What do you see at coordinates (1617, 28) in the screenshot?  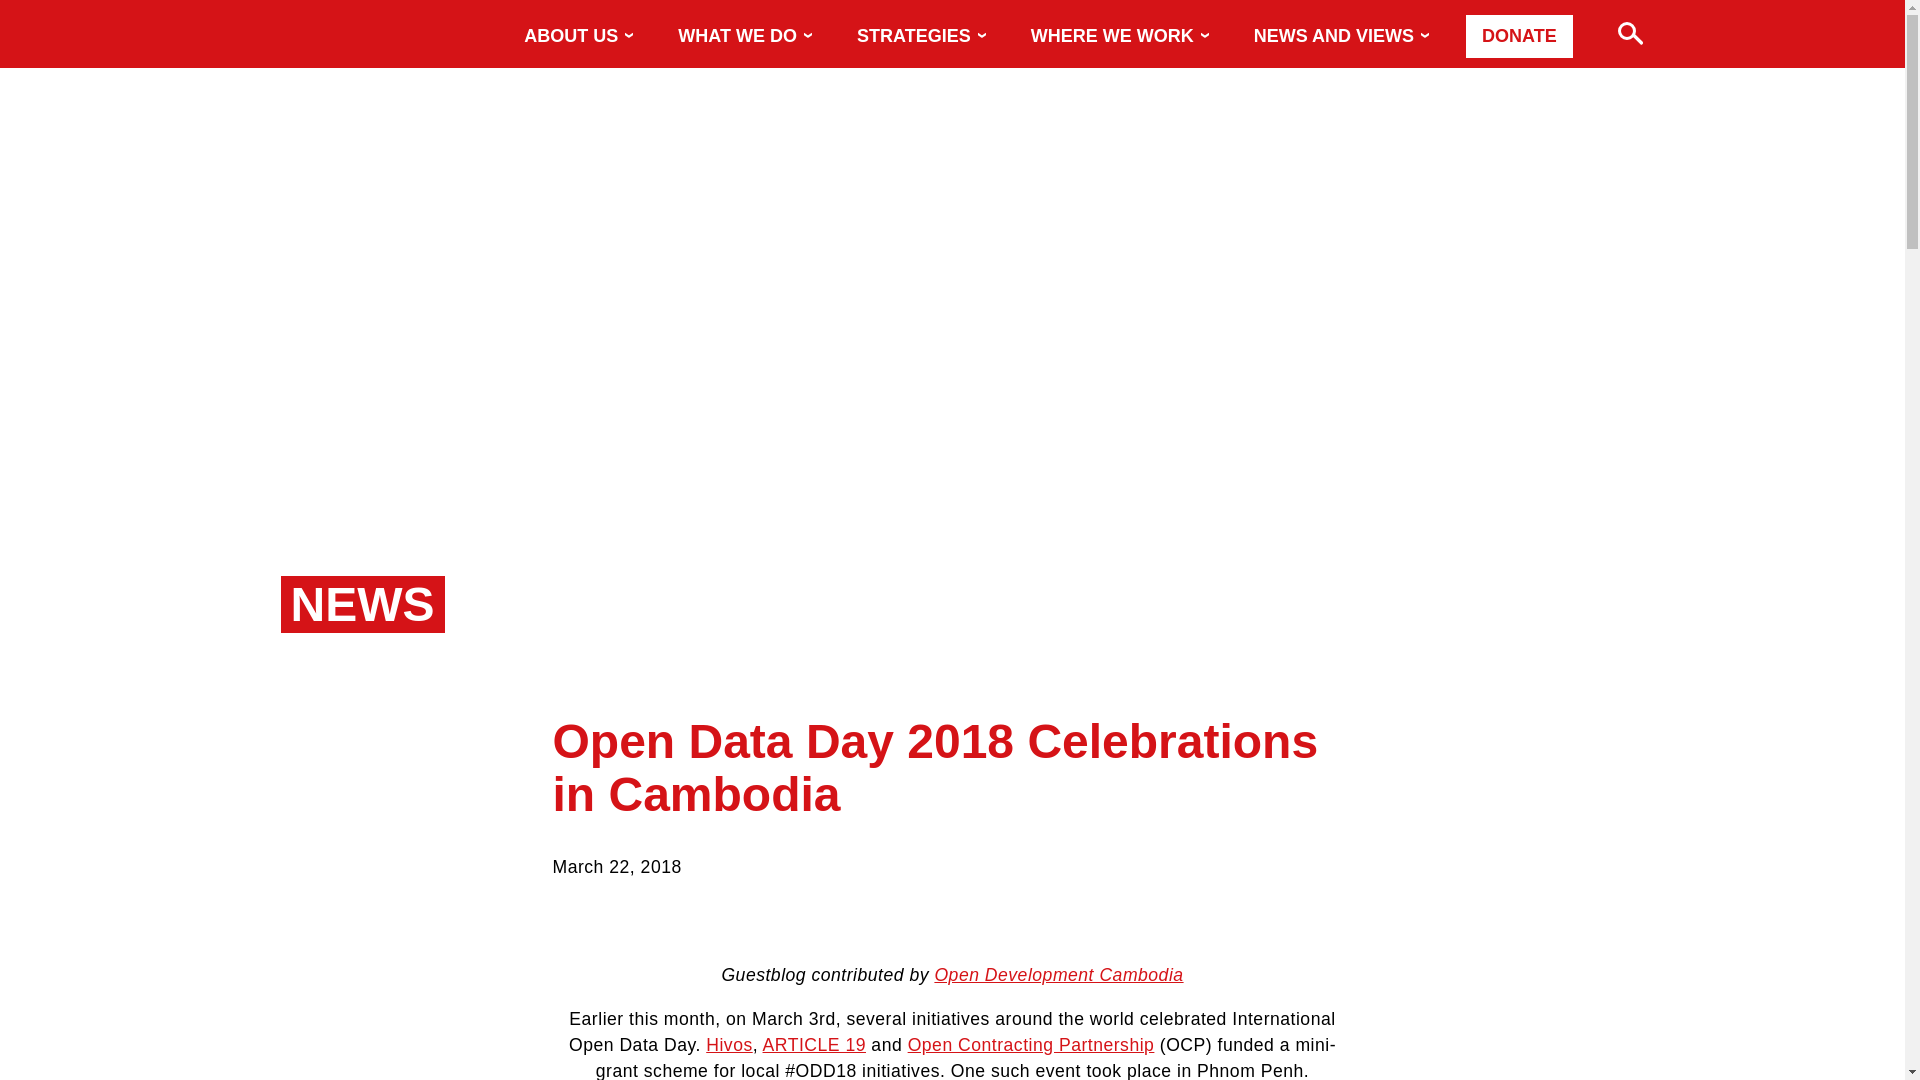 I see `Open Search` at bounding box center [1617, 28].